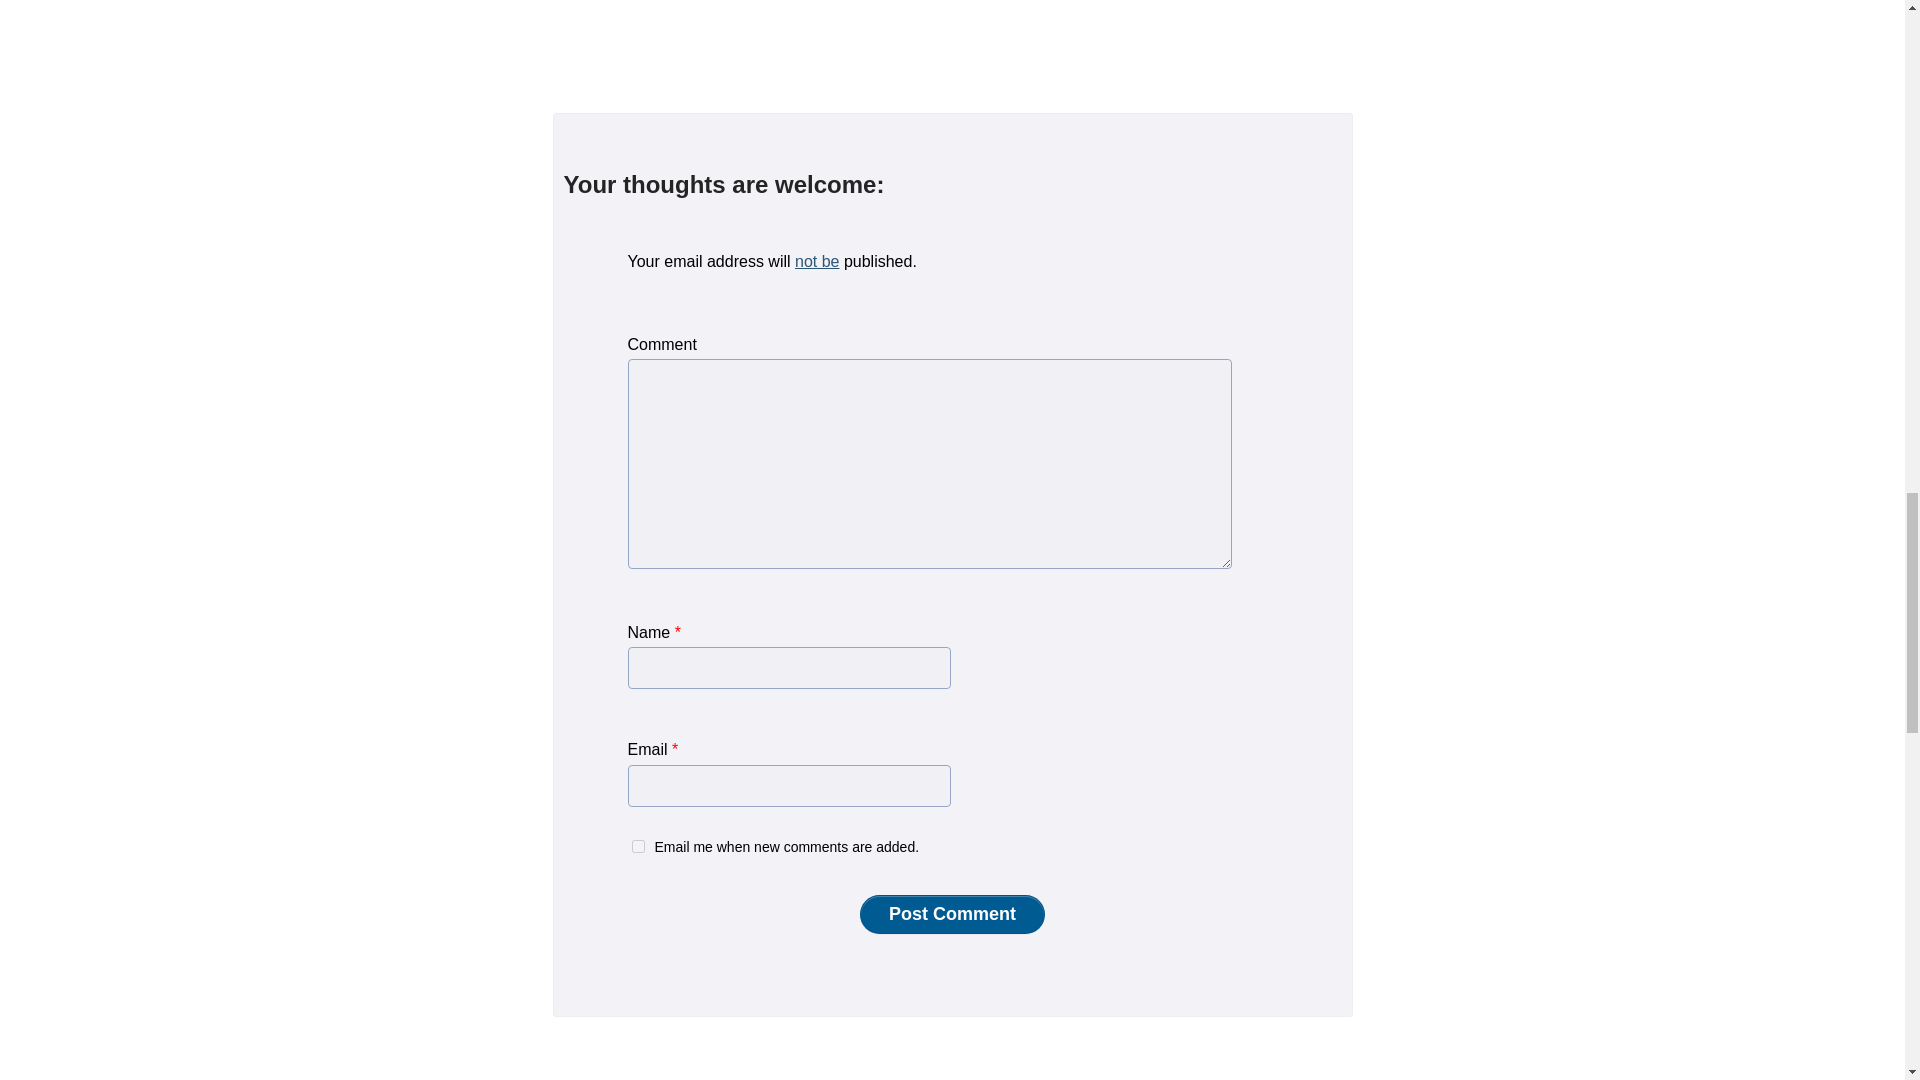 This screenshot has width=1920, height=1080. Describe the element at coordinates (638, 846) in the screenshot. I see `1` at that location.